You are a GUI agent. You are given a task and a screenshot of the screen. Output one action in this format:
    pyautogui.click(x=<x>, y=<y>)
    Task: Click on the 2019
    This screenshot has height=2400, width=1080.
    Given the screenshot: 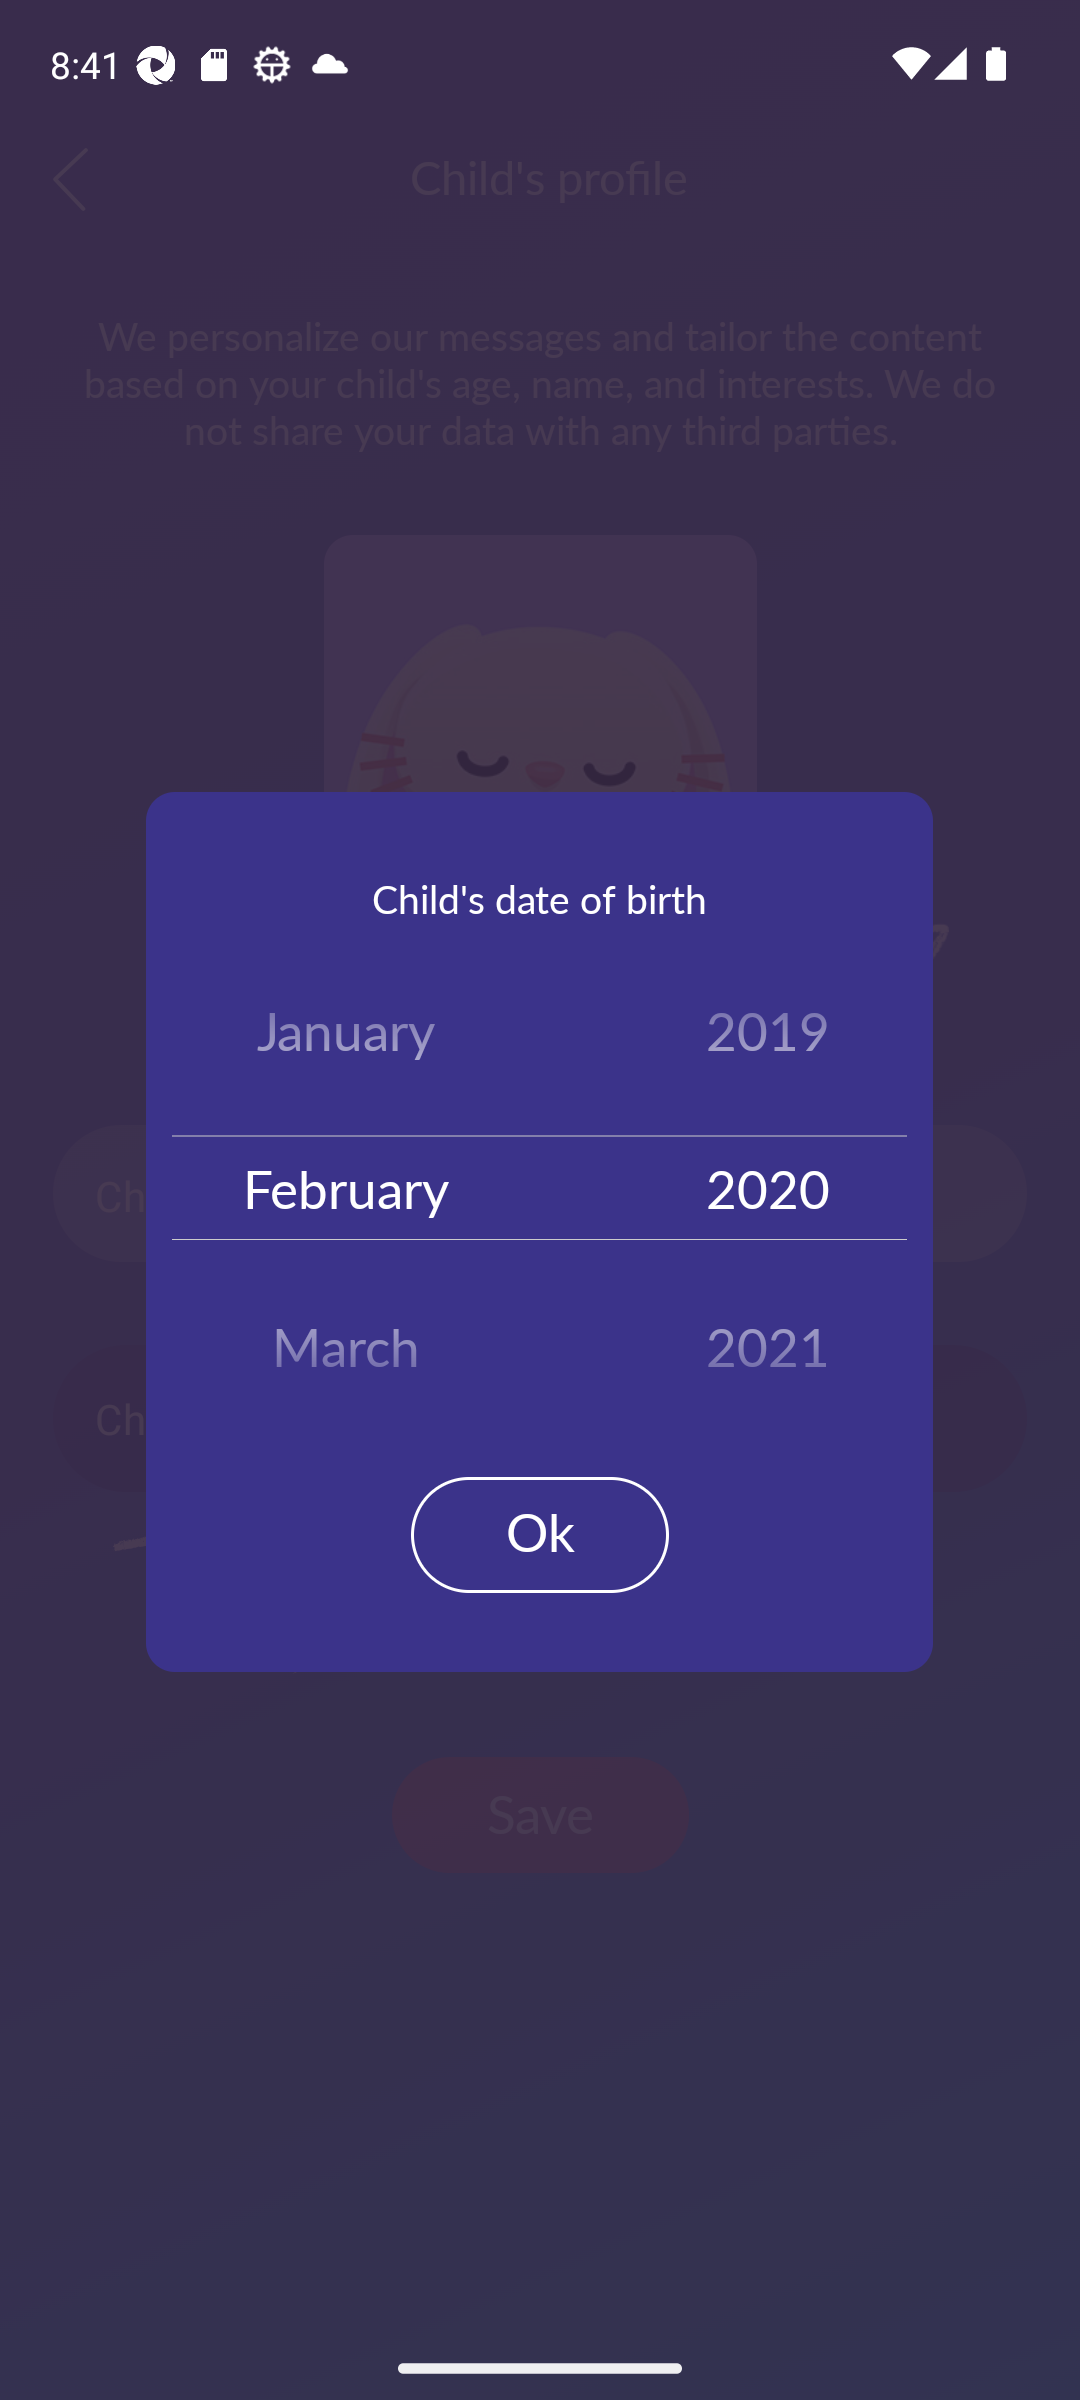 What is the action you would take?
    pyautogui.click(x=768, y=1036)
    